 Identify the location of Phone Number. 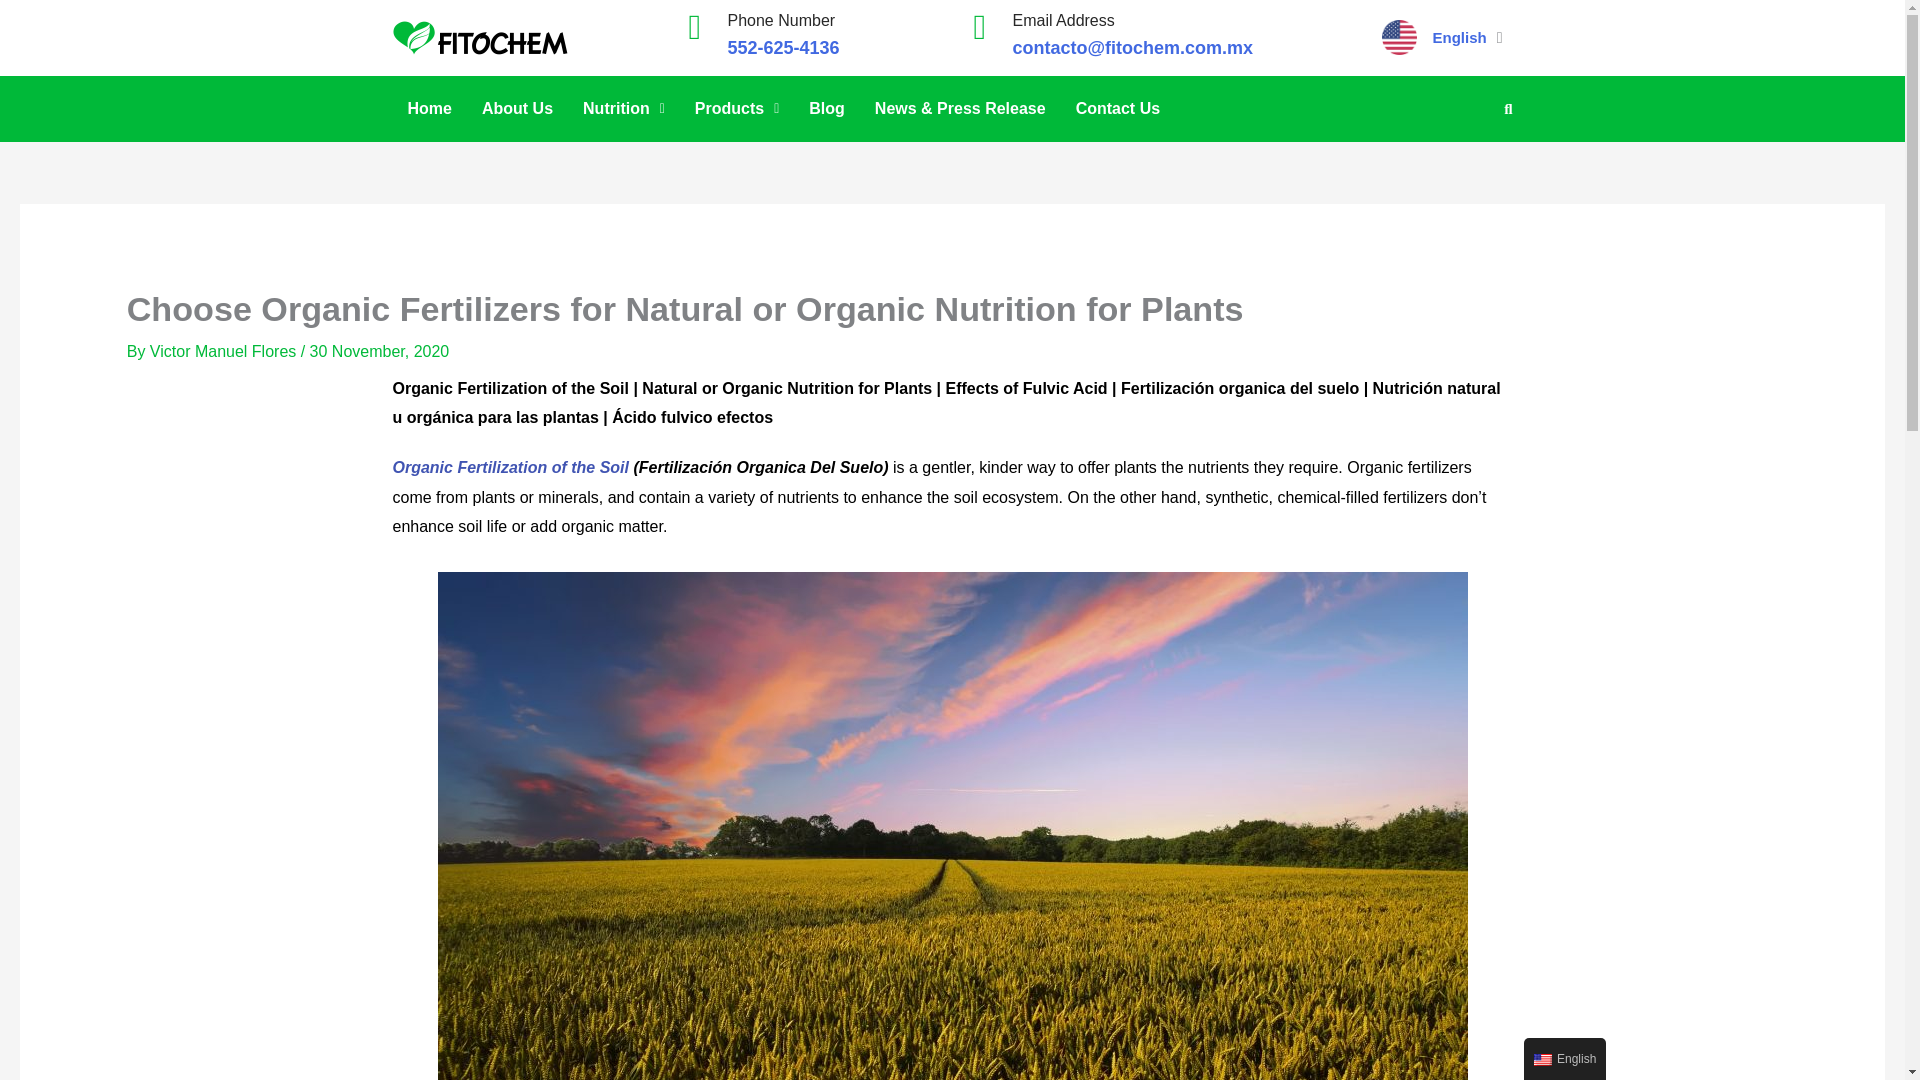
(781, 20).